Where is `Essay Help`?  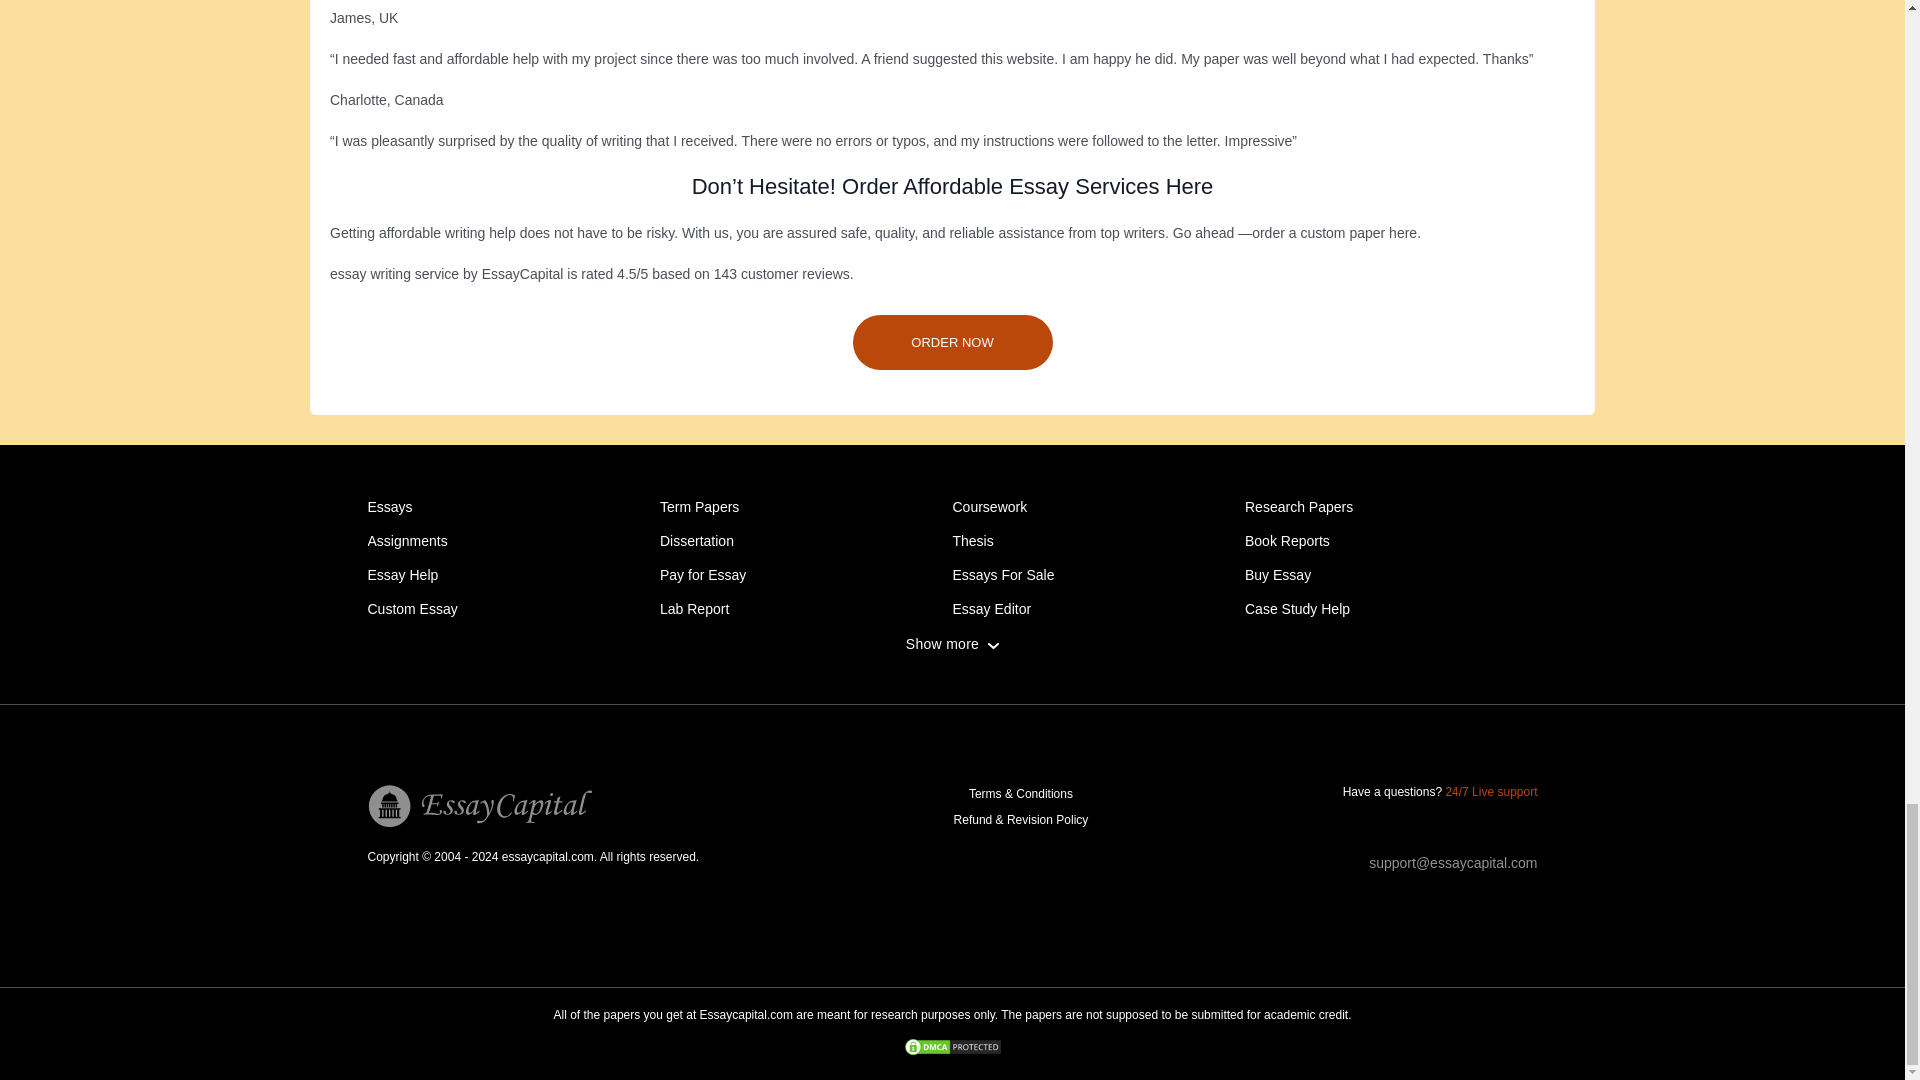 Essay Help is located at coordinates (404, 575).